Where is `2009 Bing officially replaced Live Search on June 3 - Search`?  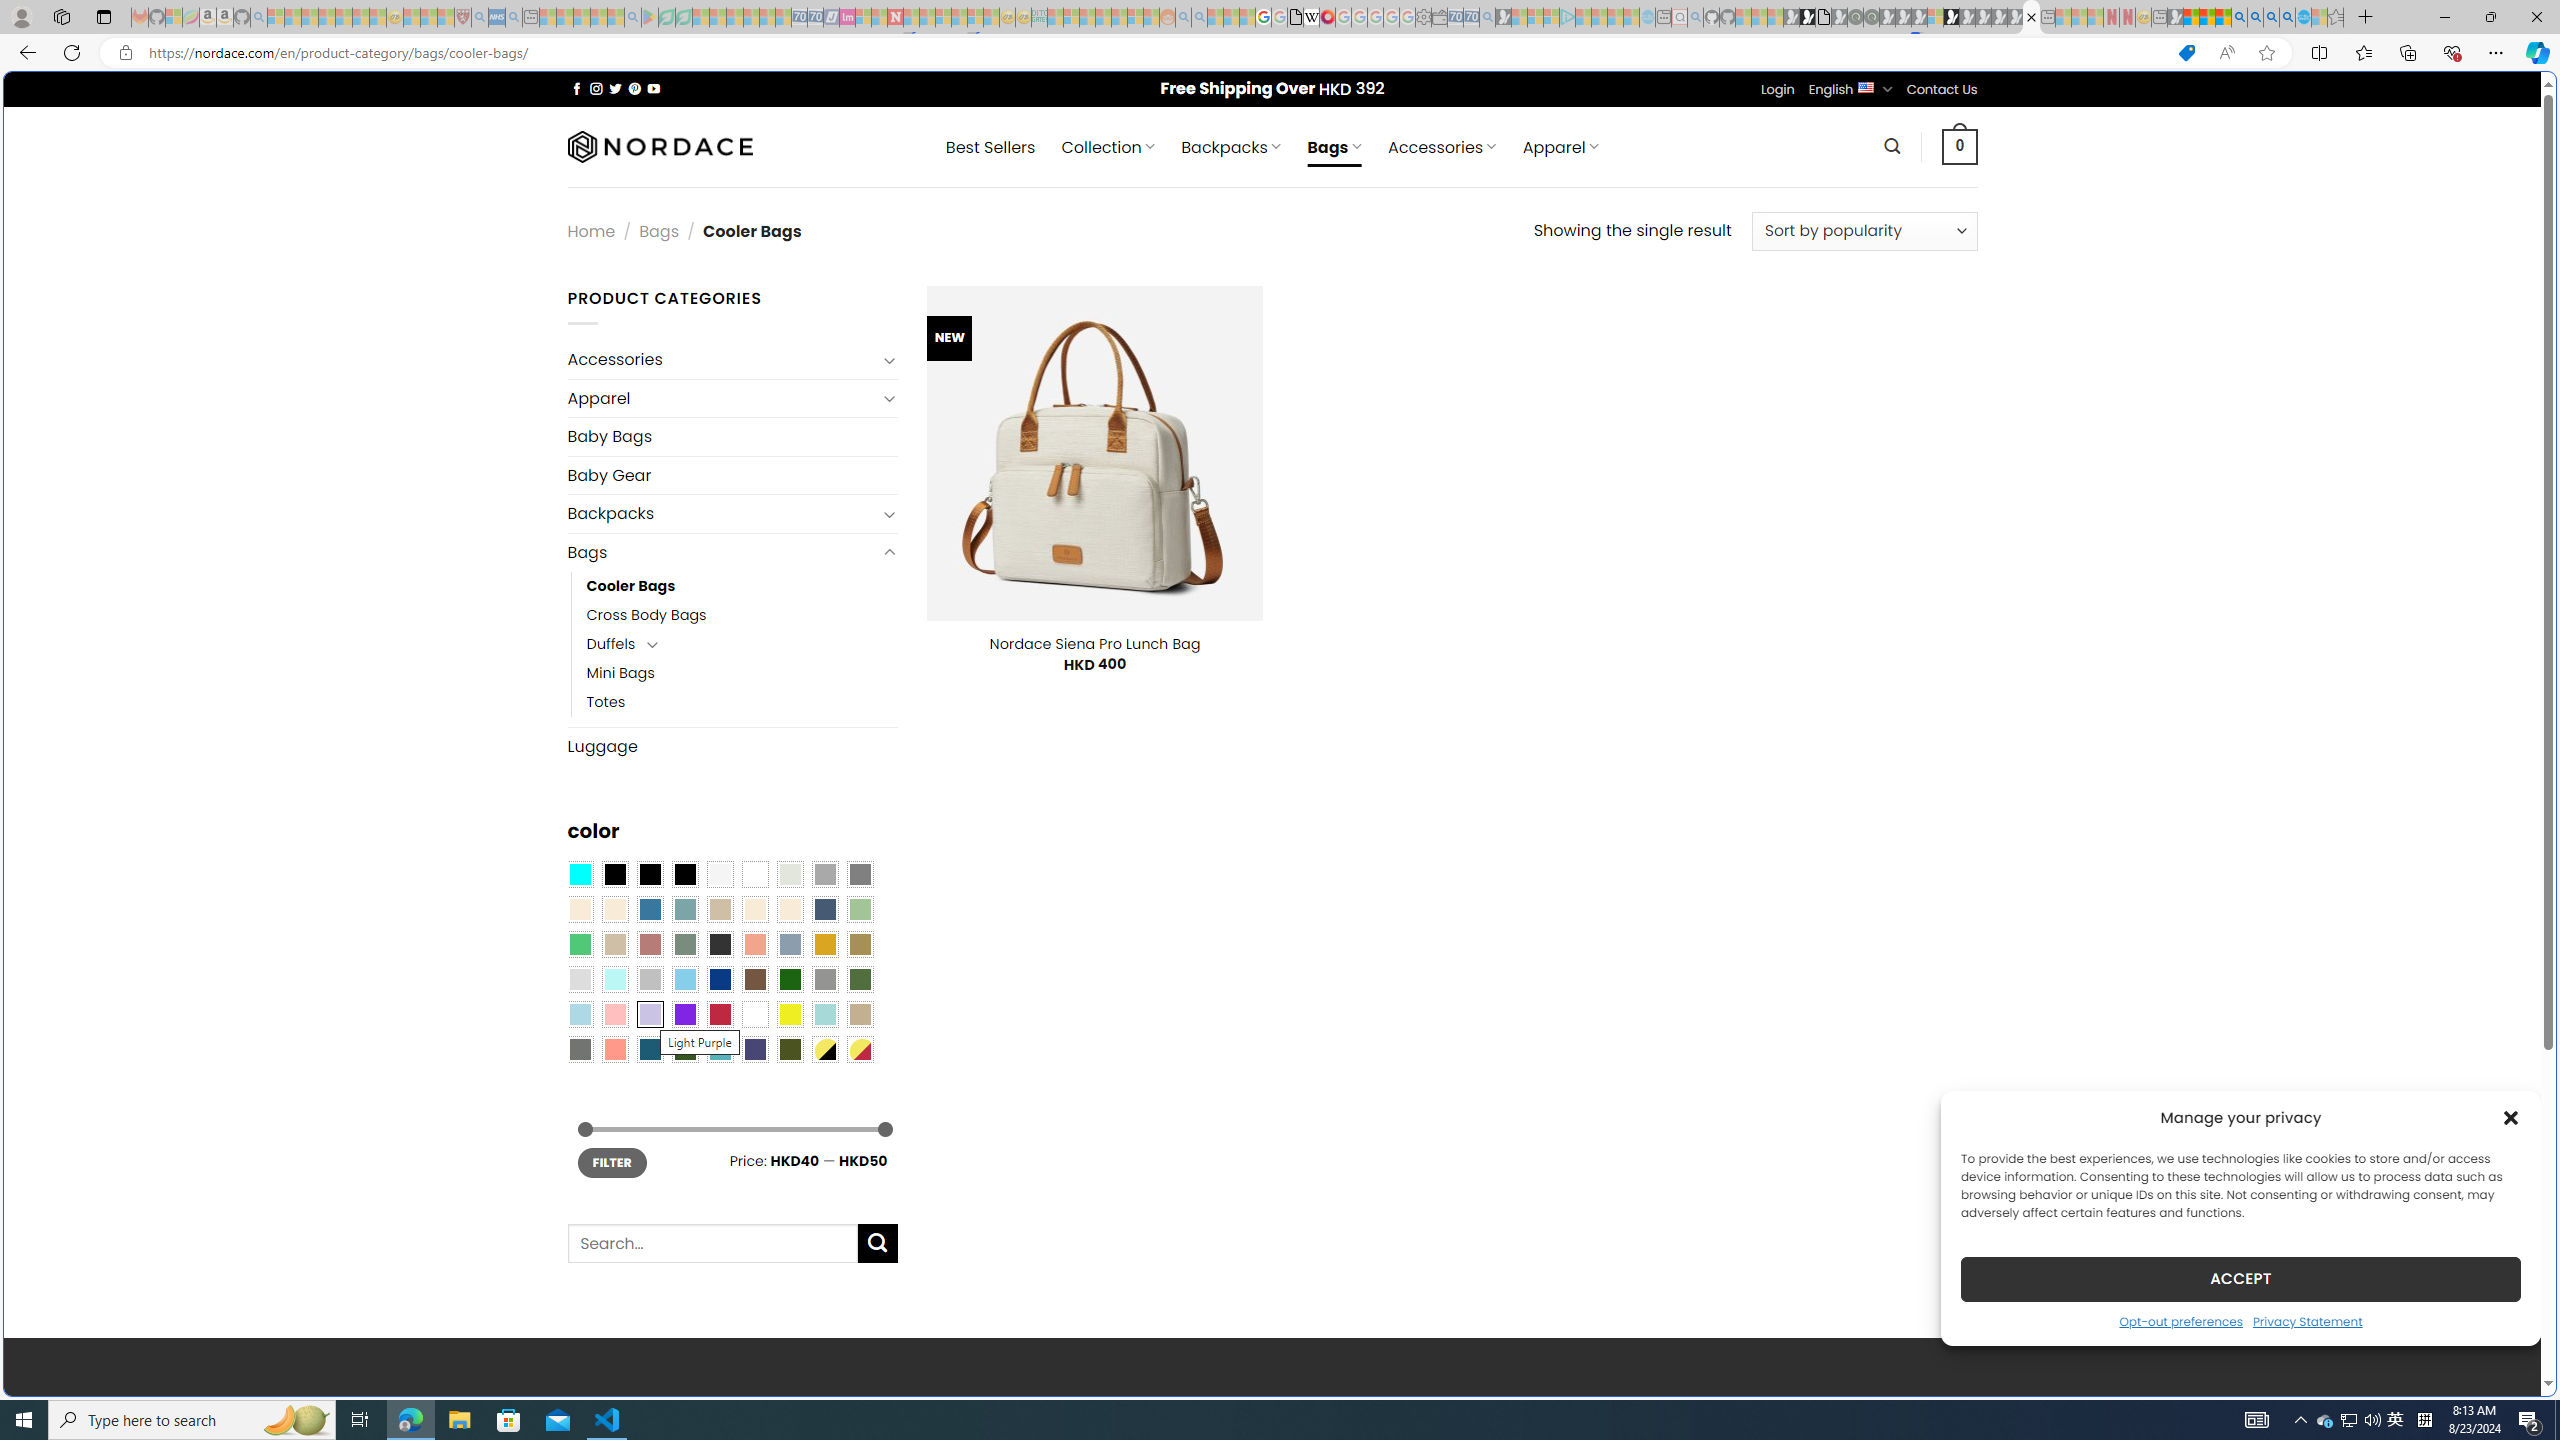 2009 Bing officially replaced Live Search on June 3 - Search is located at coordinates (2256, 17).